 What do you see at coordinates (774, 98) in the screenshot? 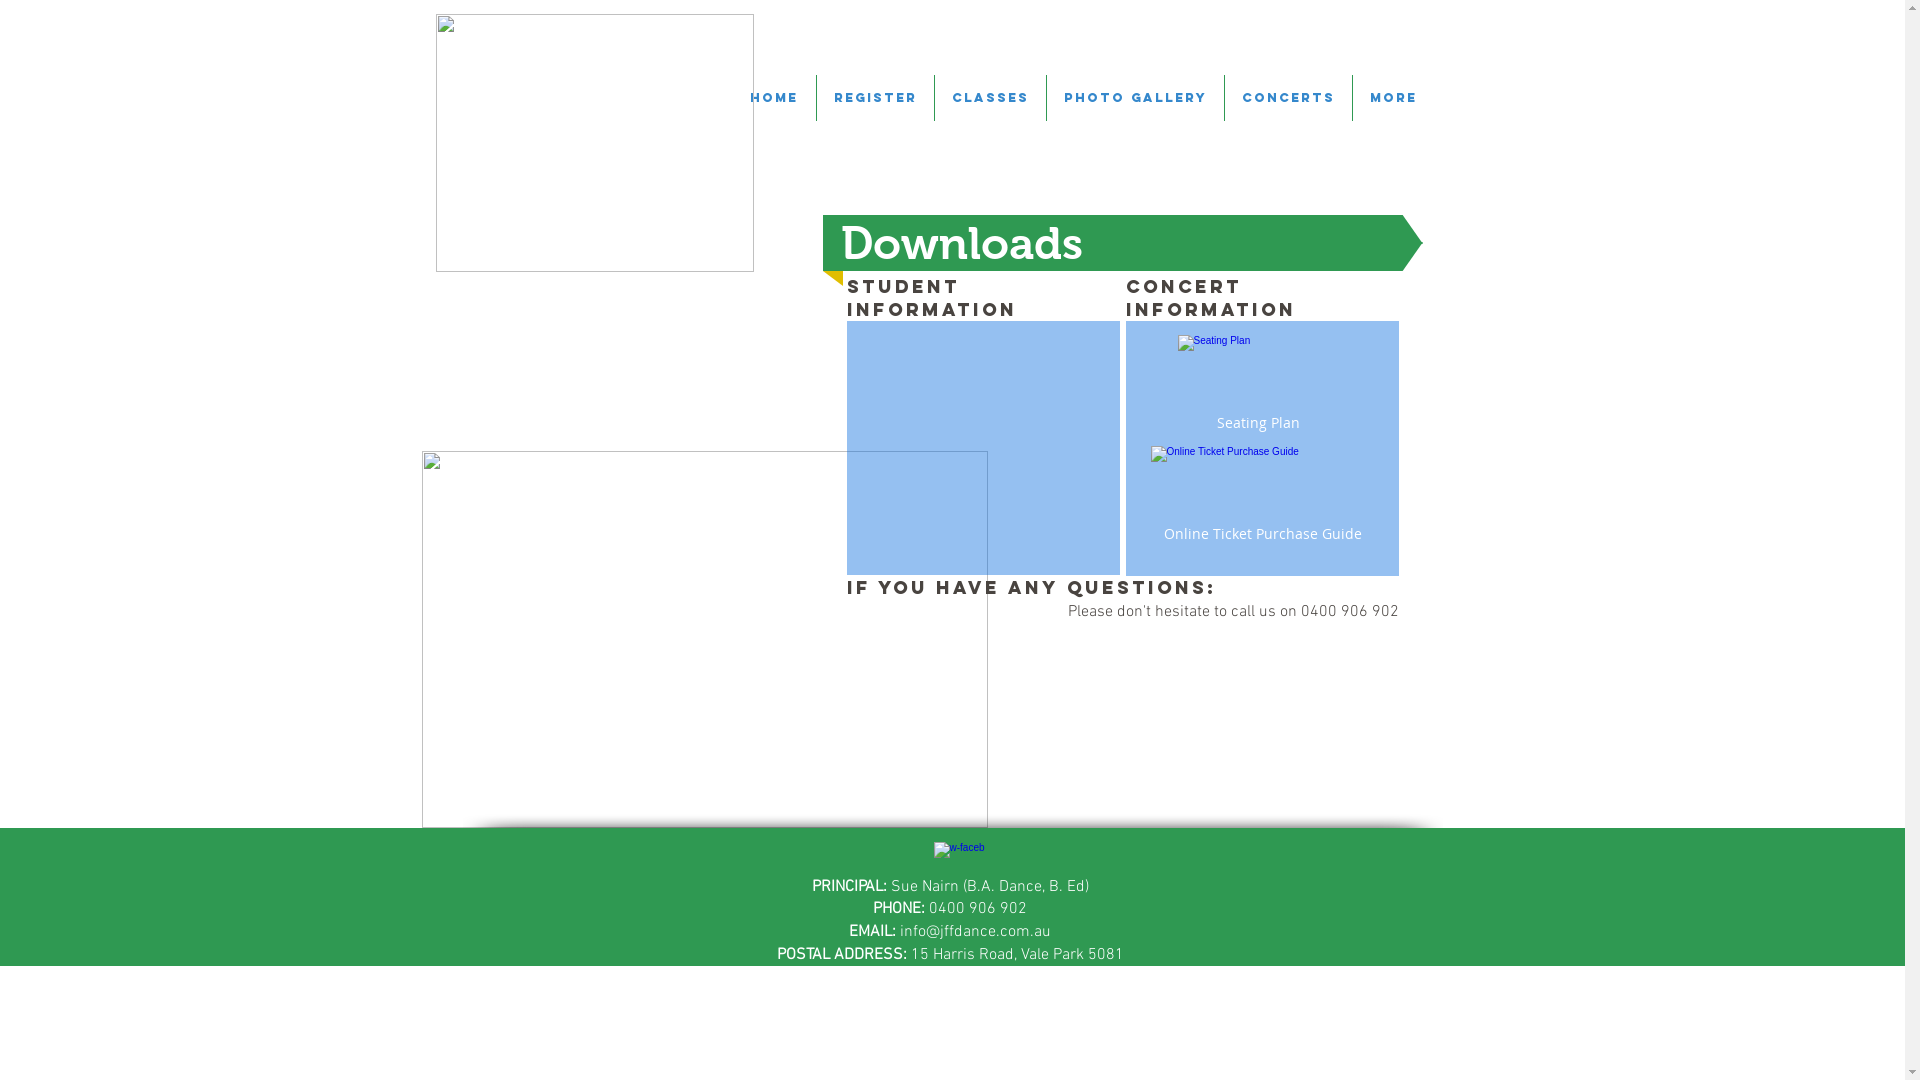
I see `Home` at bounding box center [774, 98].